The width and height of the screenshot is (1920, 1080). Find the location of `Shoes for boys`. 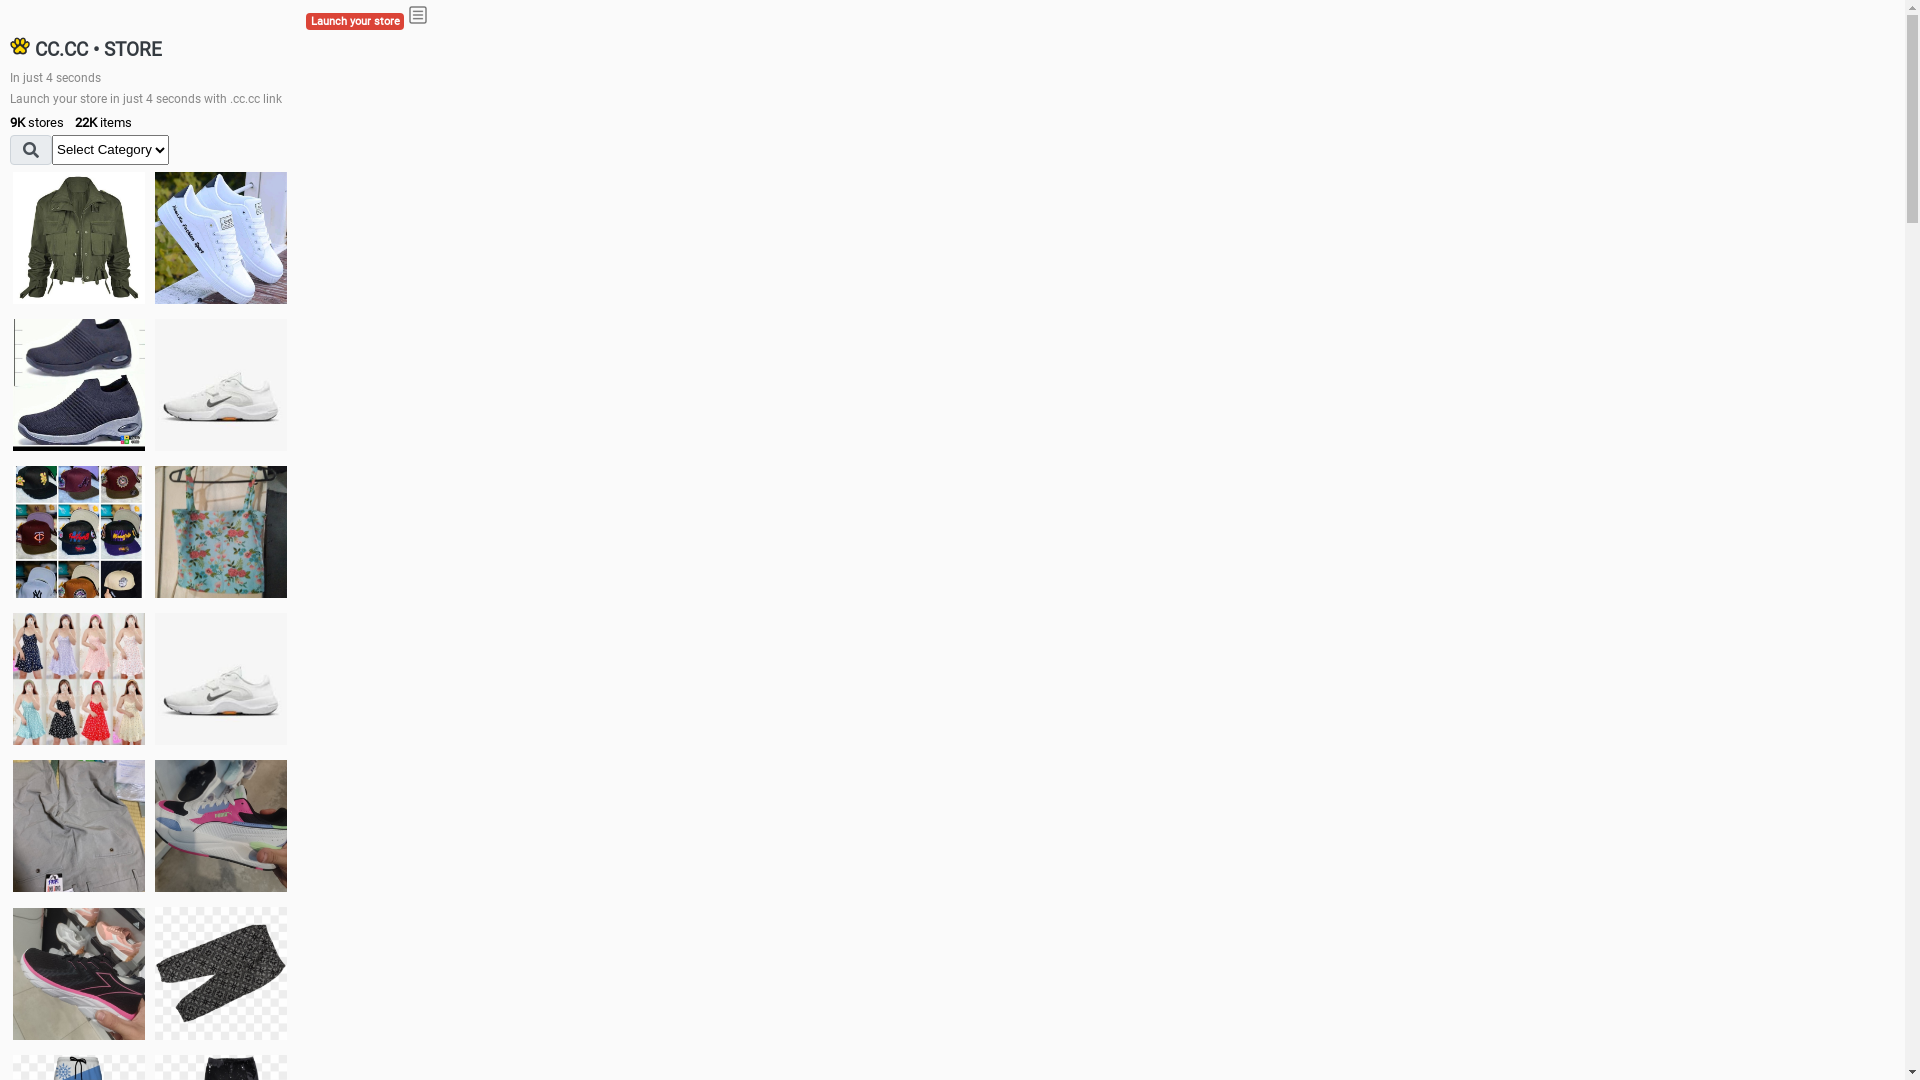

Shoes for boys is located at coordinates (221, 385).